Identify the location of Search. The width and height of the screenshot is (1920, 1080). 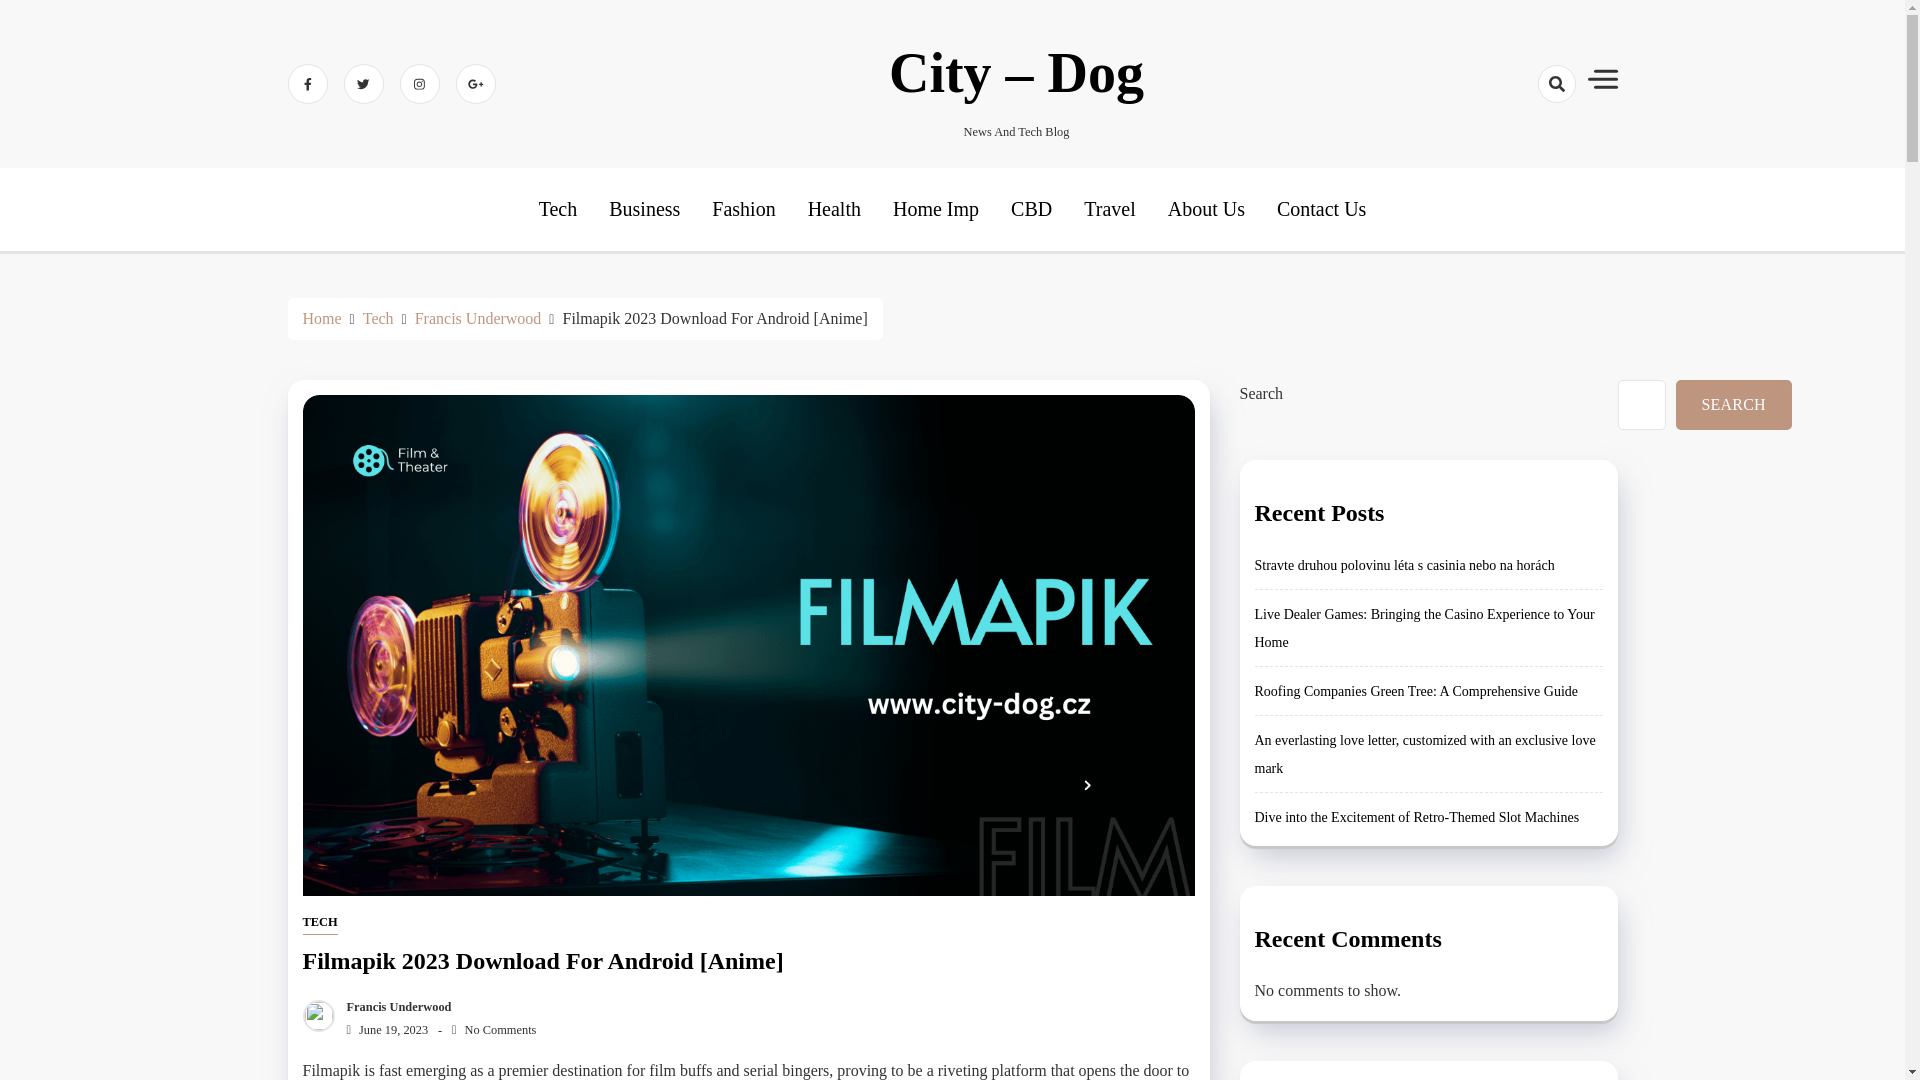
(1520, 154).